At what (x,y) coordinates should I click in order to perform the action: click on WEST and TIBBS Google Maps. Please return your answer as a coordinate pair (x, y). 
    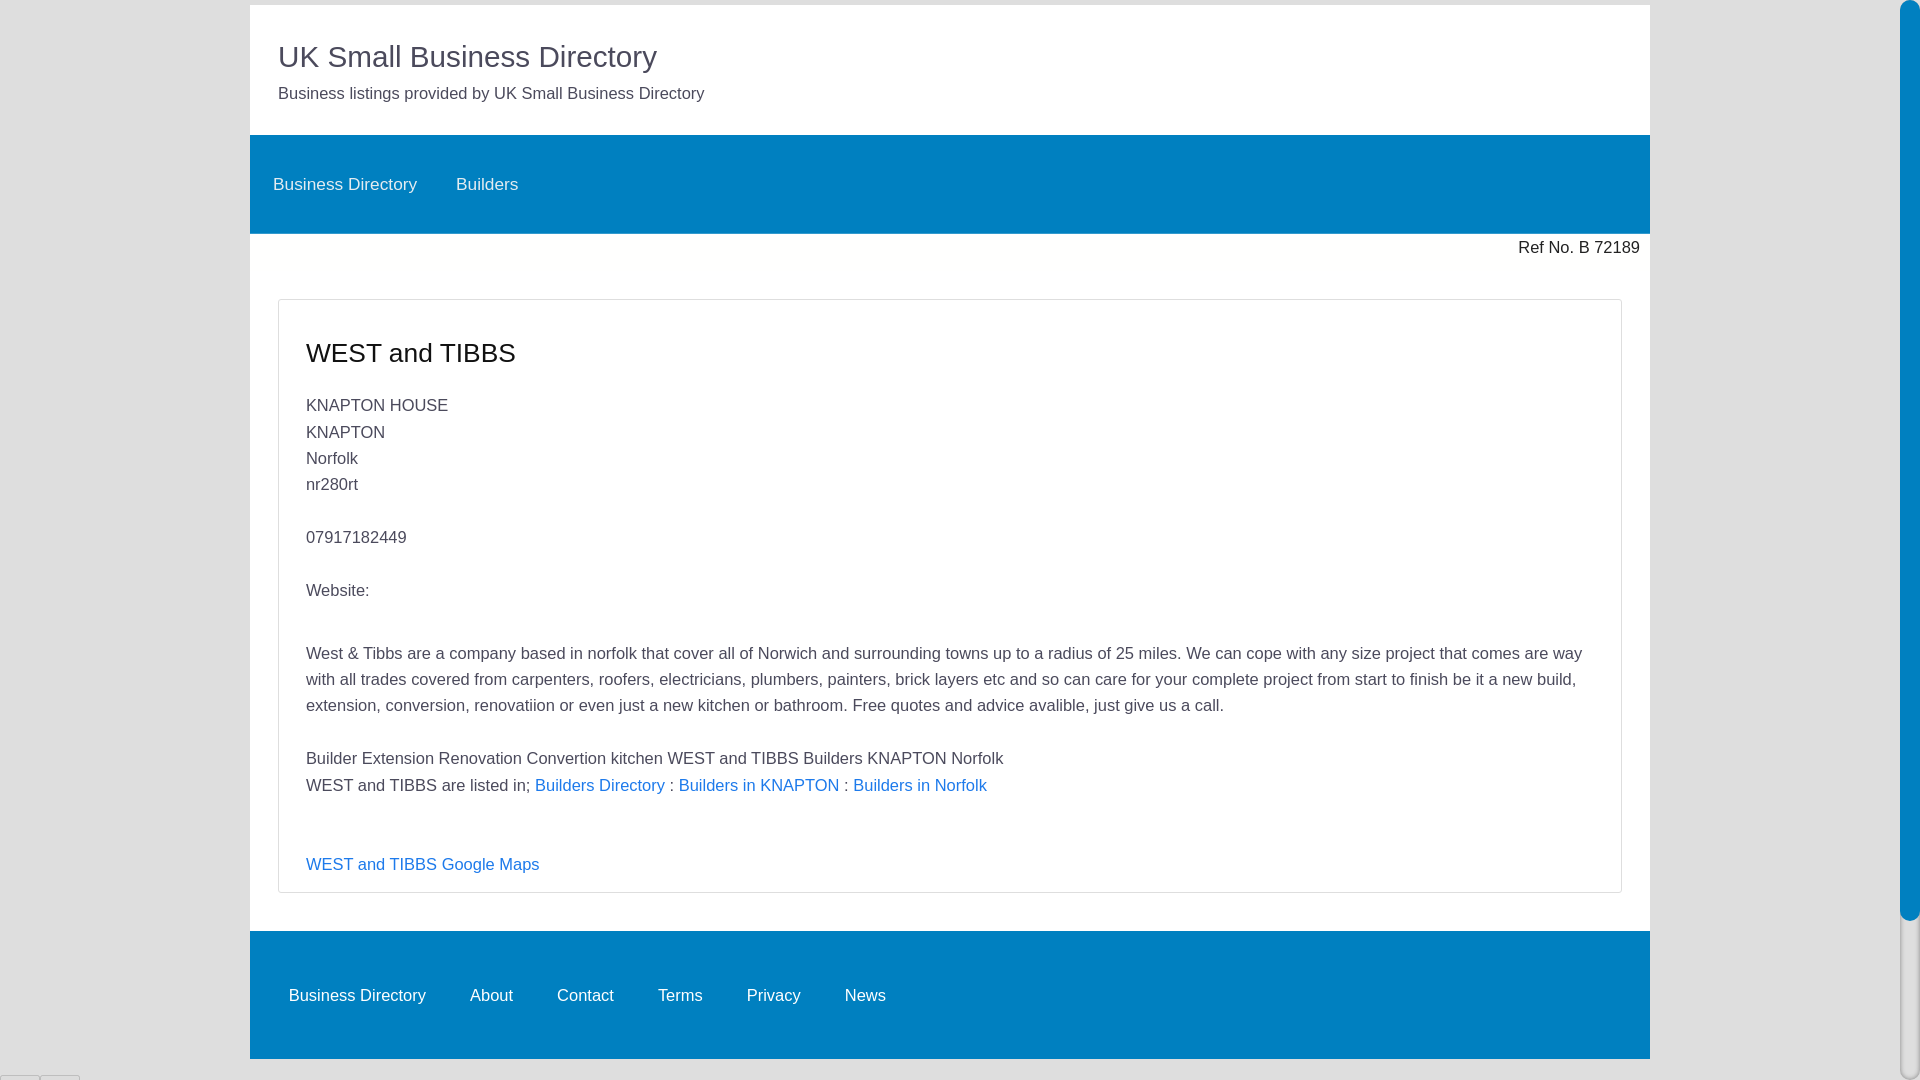
    Looking at the image, I should click on (422, 864).